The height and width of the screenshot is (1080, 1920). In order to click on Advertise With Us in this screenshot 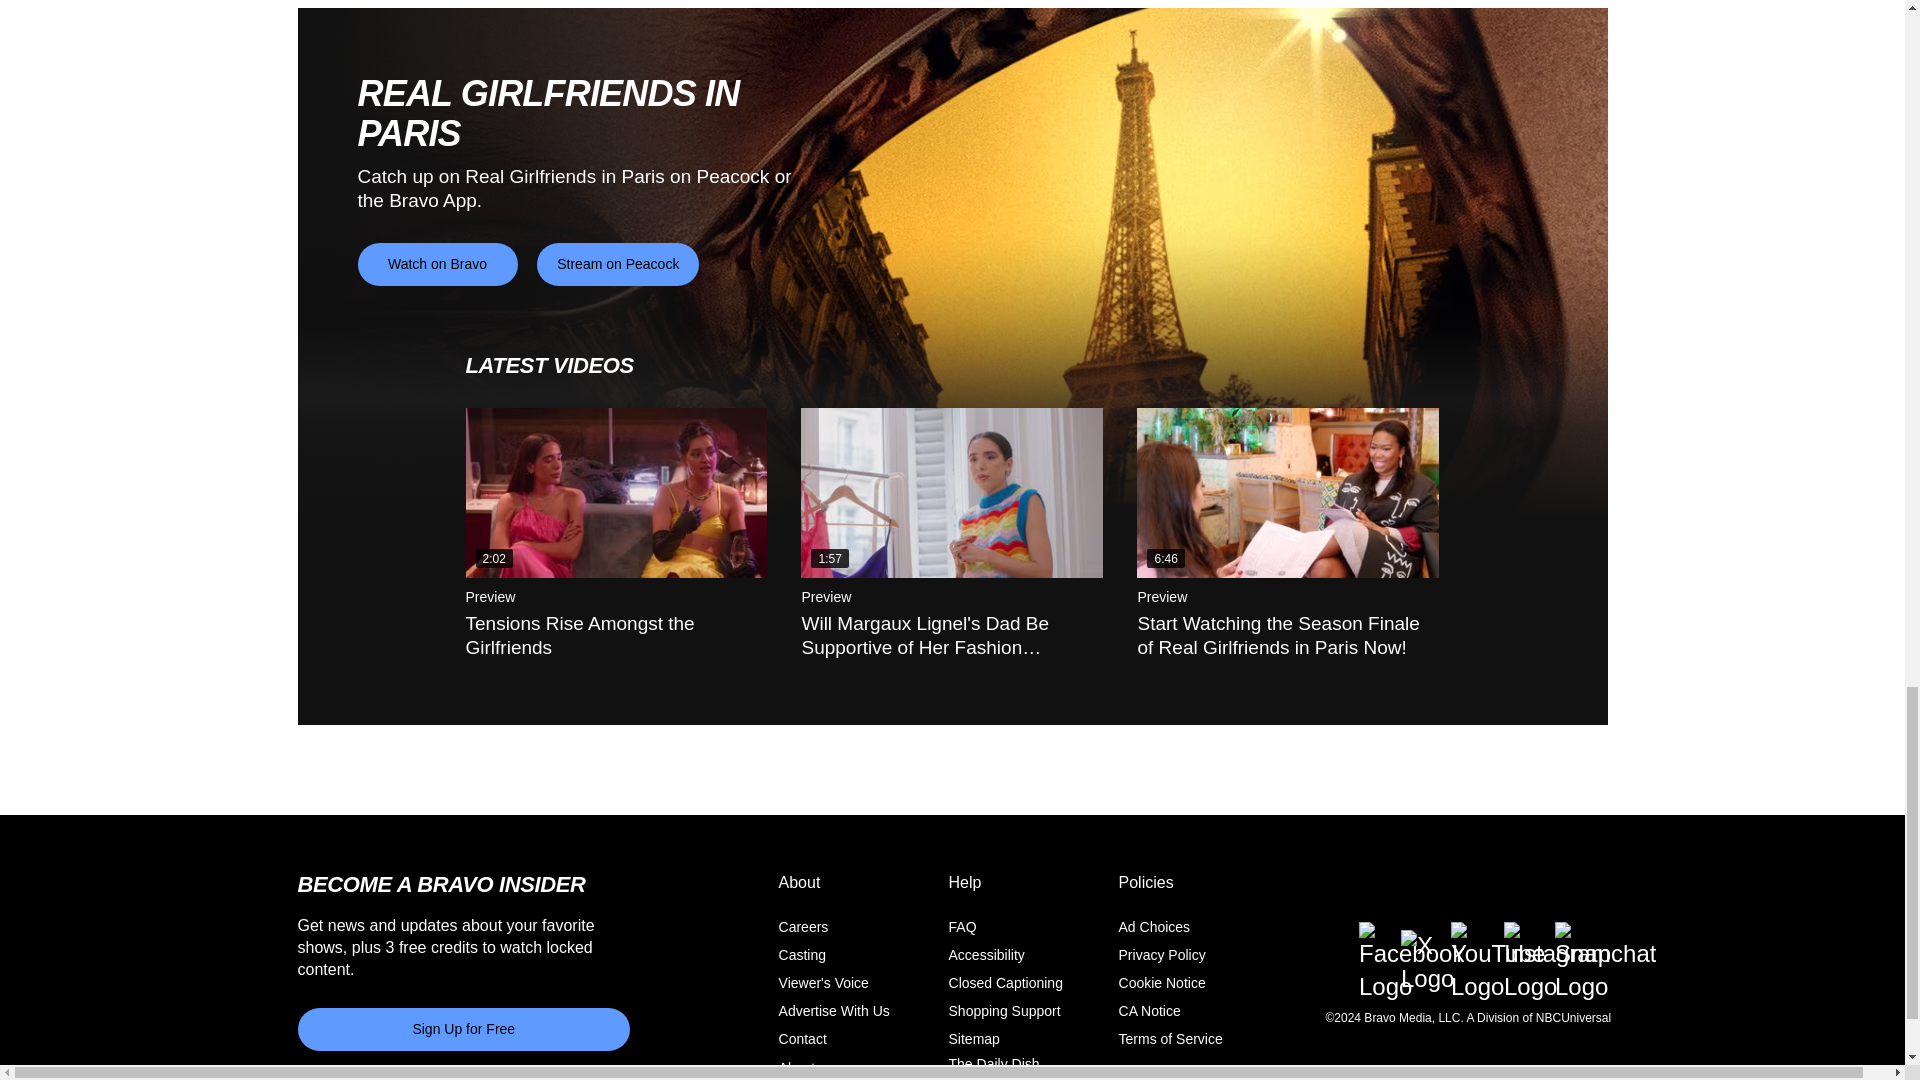, I will do `click(834, 1011)`.